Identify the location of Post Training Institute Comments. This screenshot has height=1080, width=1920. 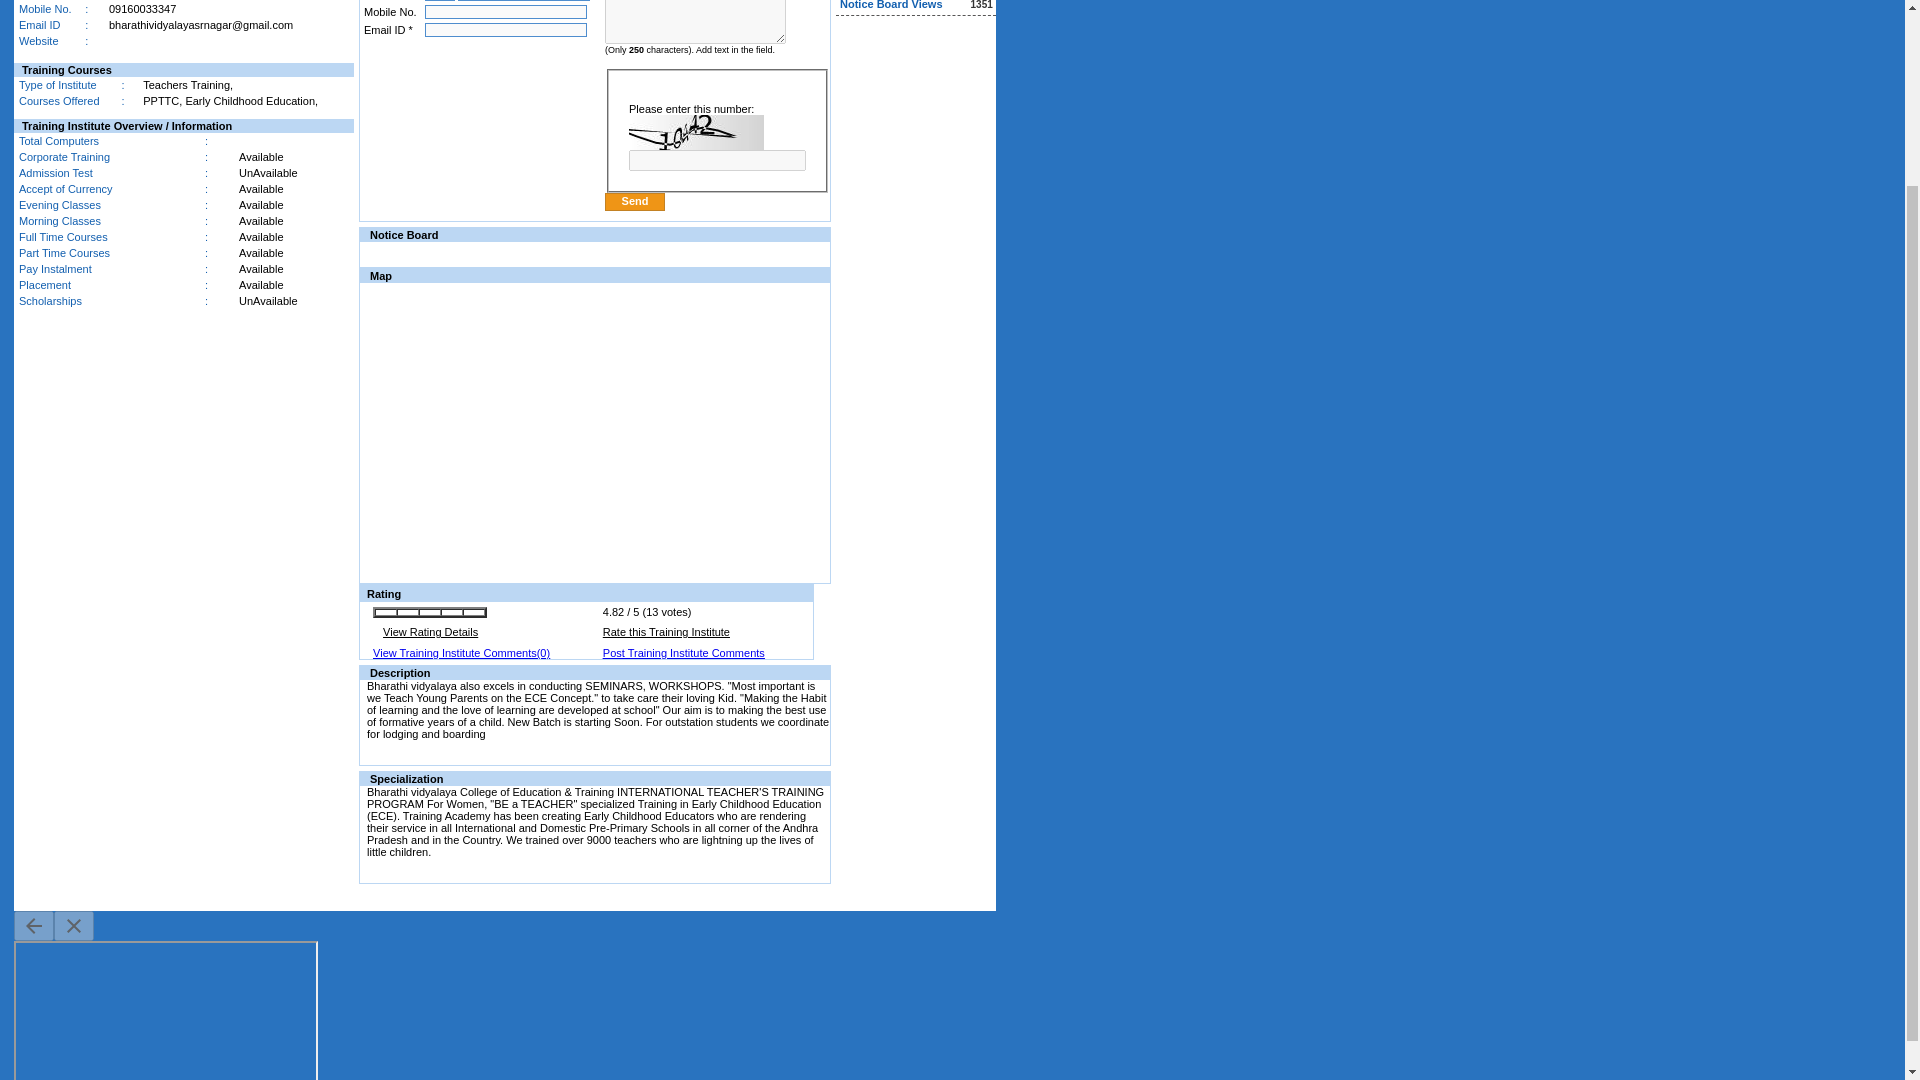
(683, 652).